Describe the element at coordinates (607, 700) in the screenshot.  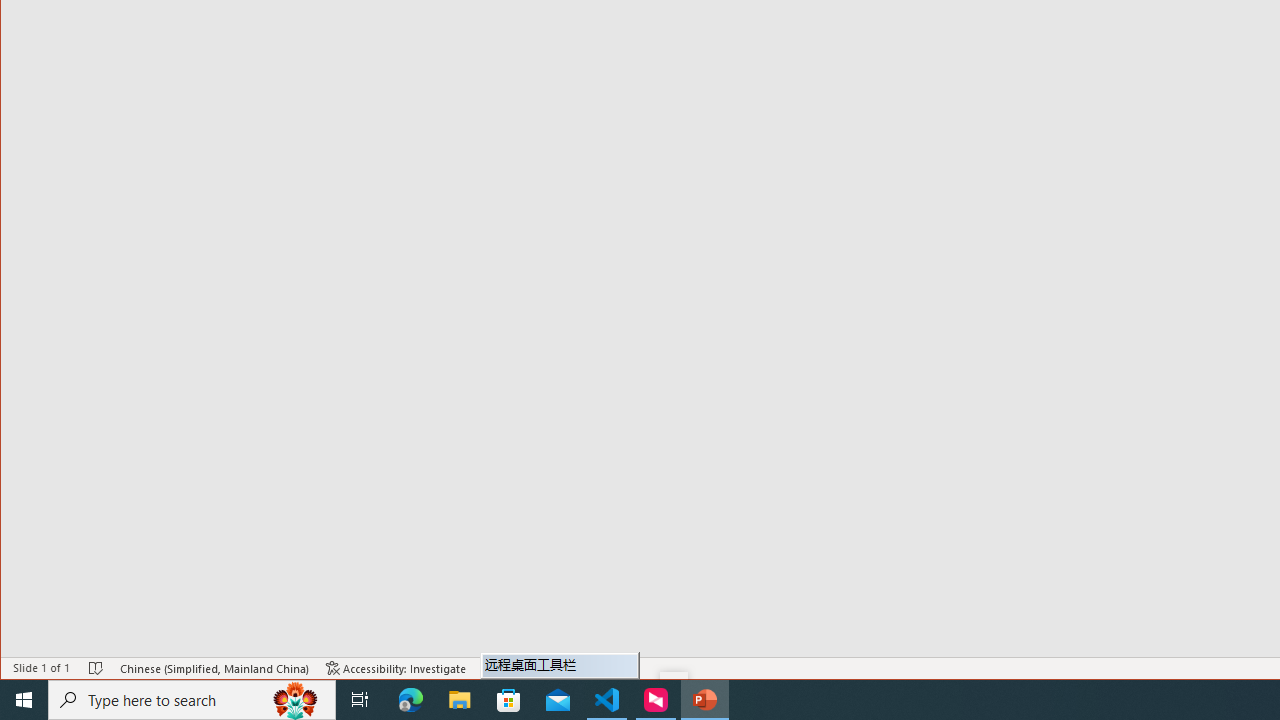
I see `Visual Studio Code - 1 running window` at that location.